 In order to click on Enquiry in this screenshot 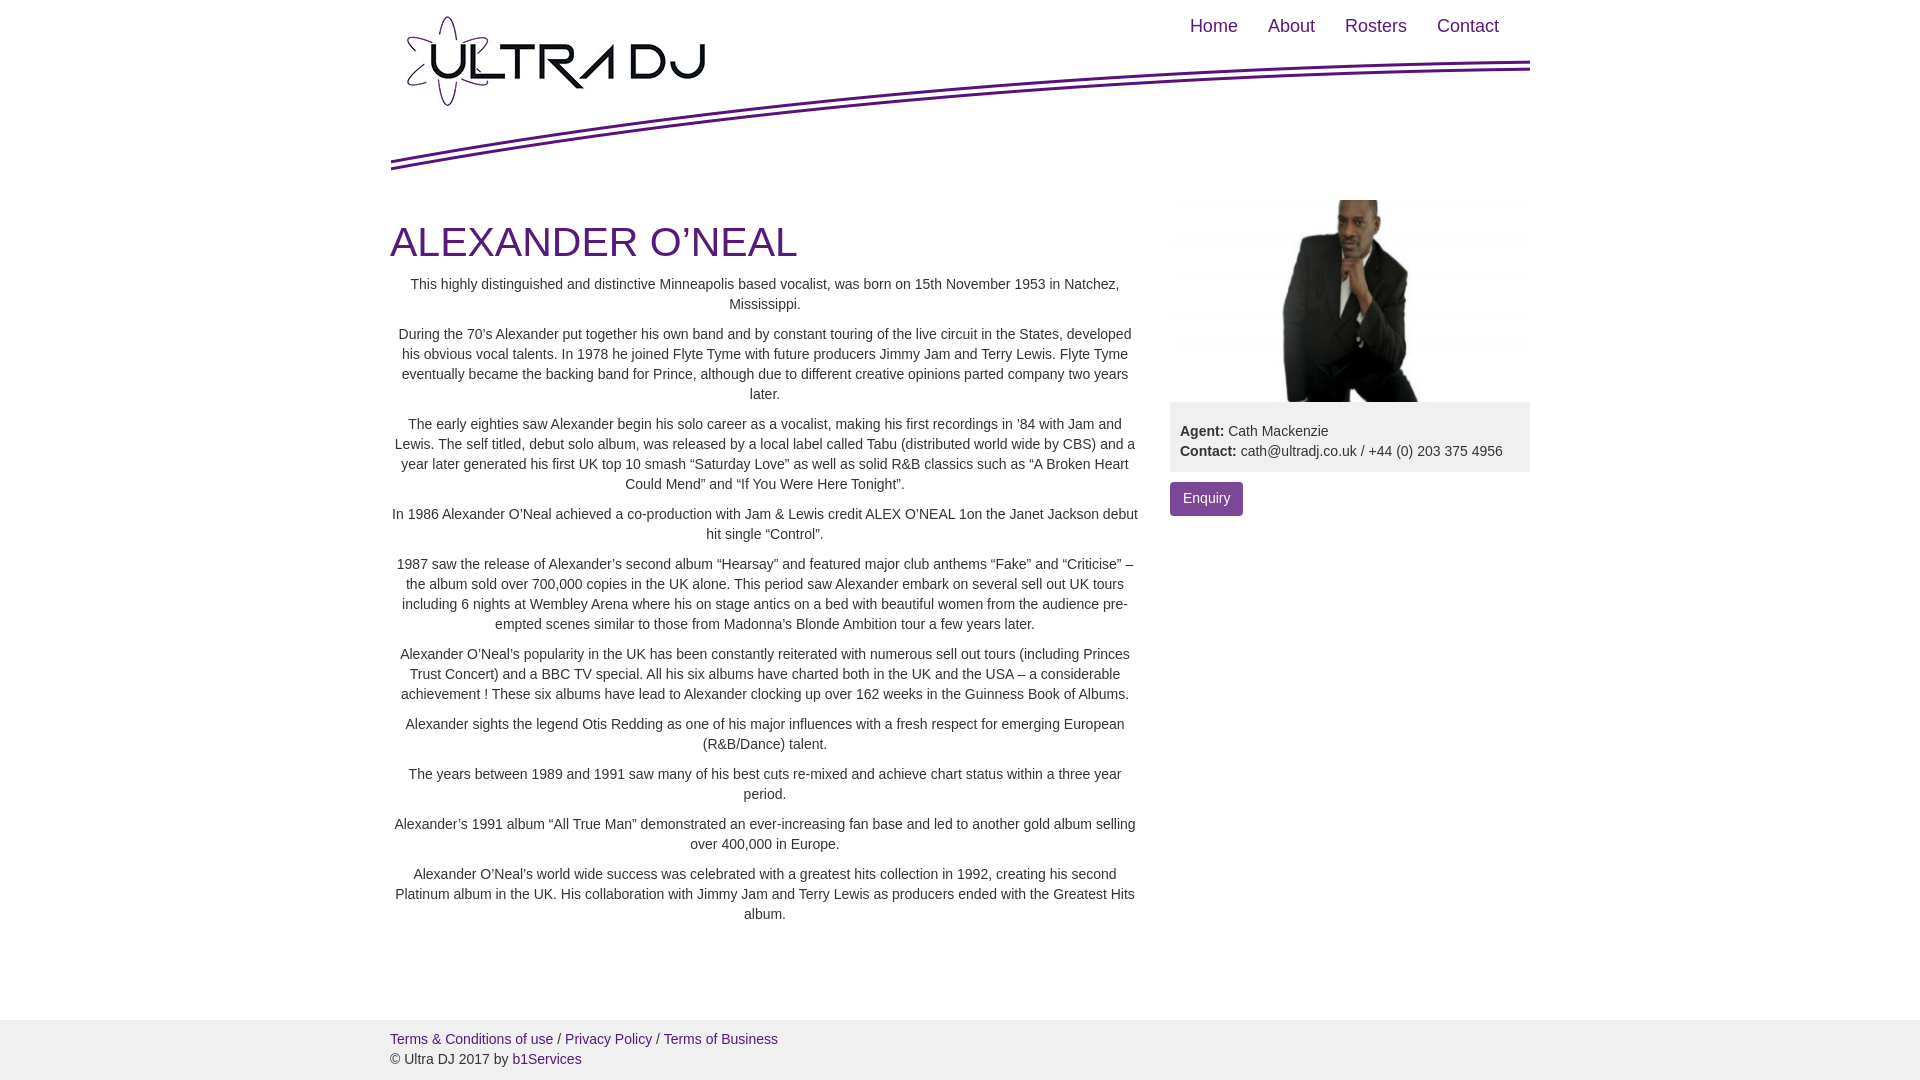, I will do `click(1206, 498)`.